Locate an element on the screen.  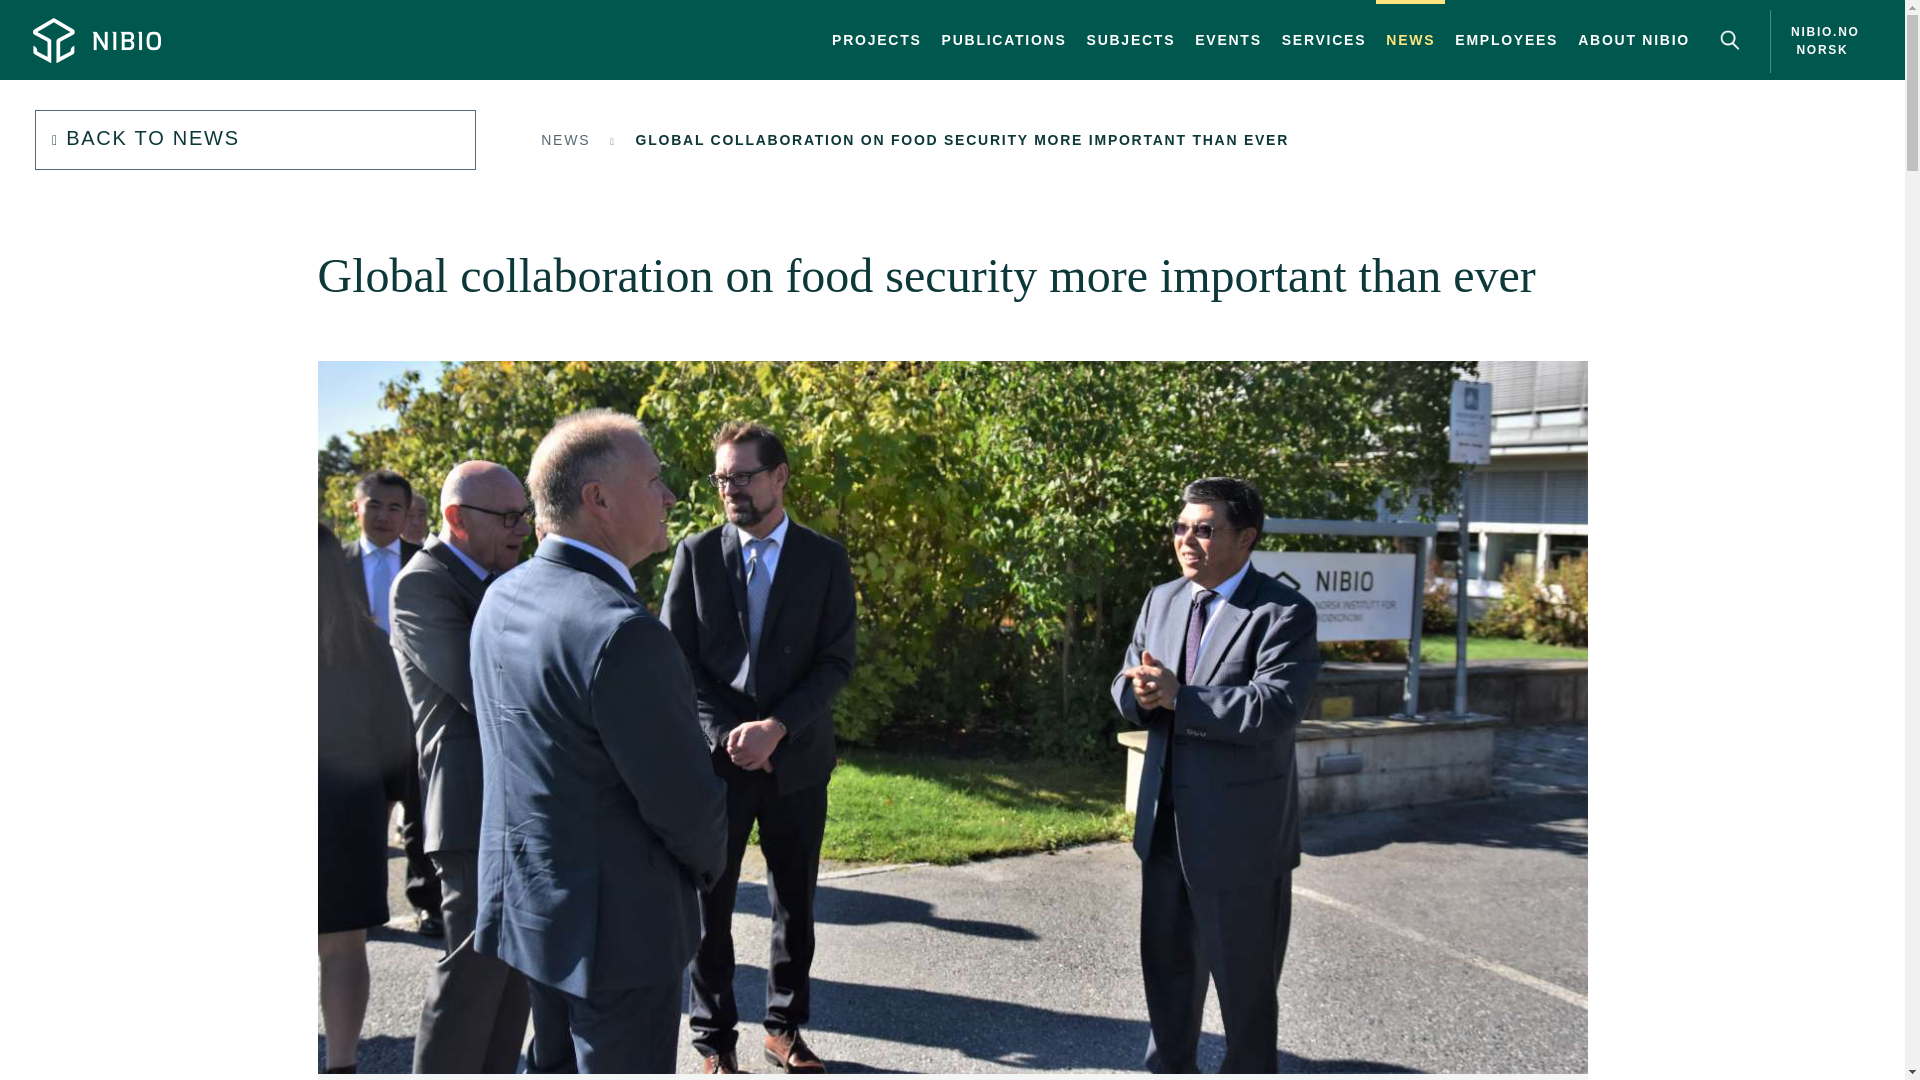
PUBLICATIONS is located at coordinates (1004, 40).